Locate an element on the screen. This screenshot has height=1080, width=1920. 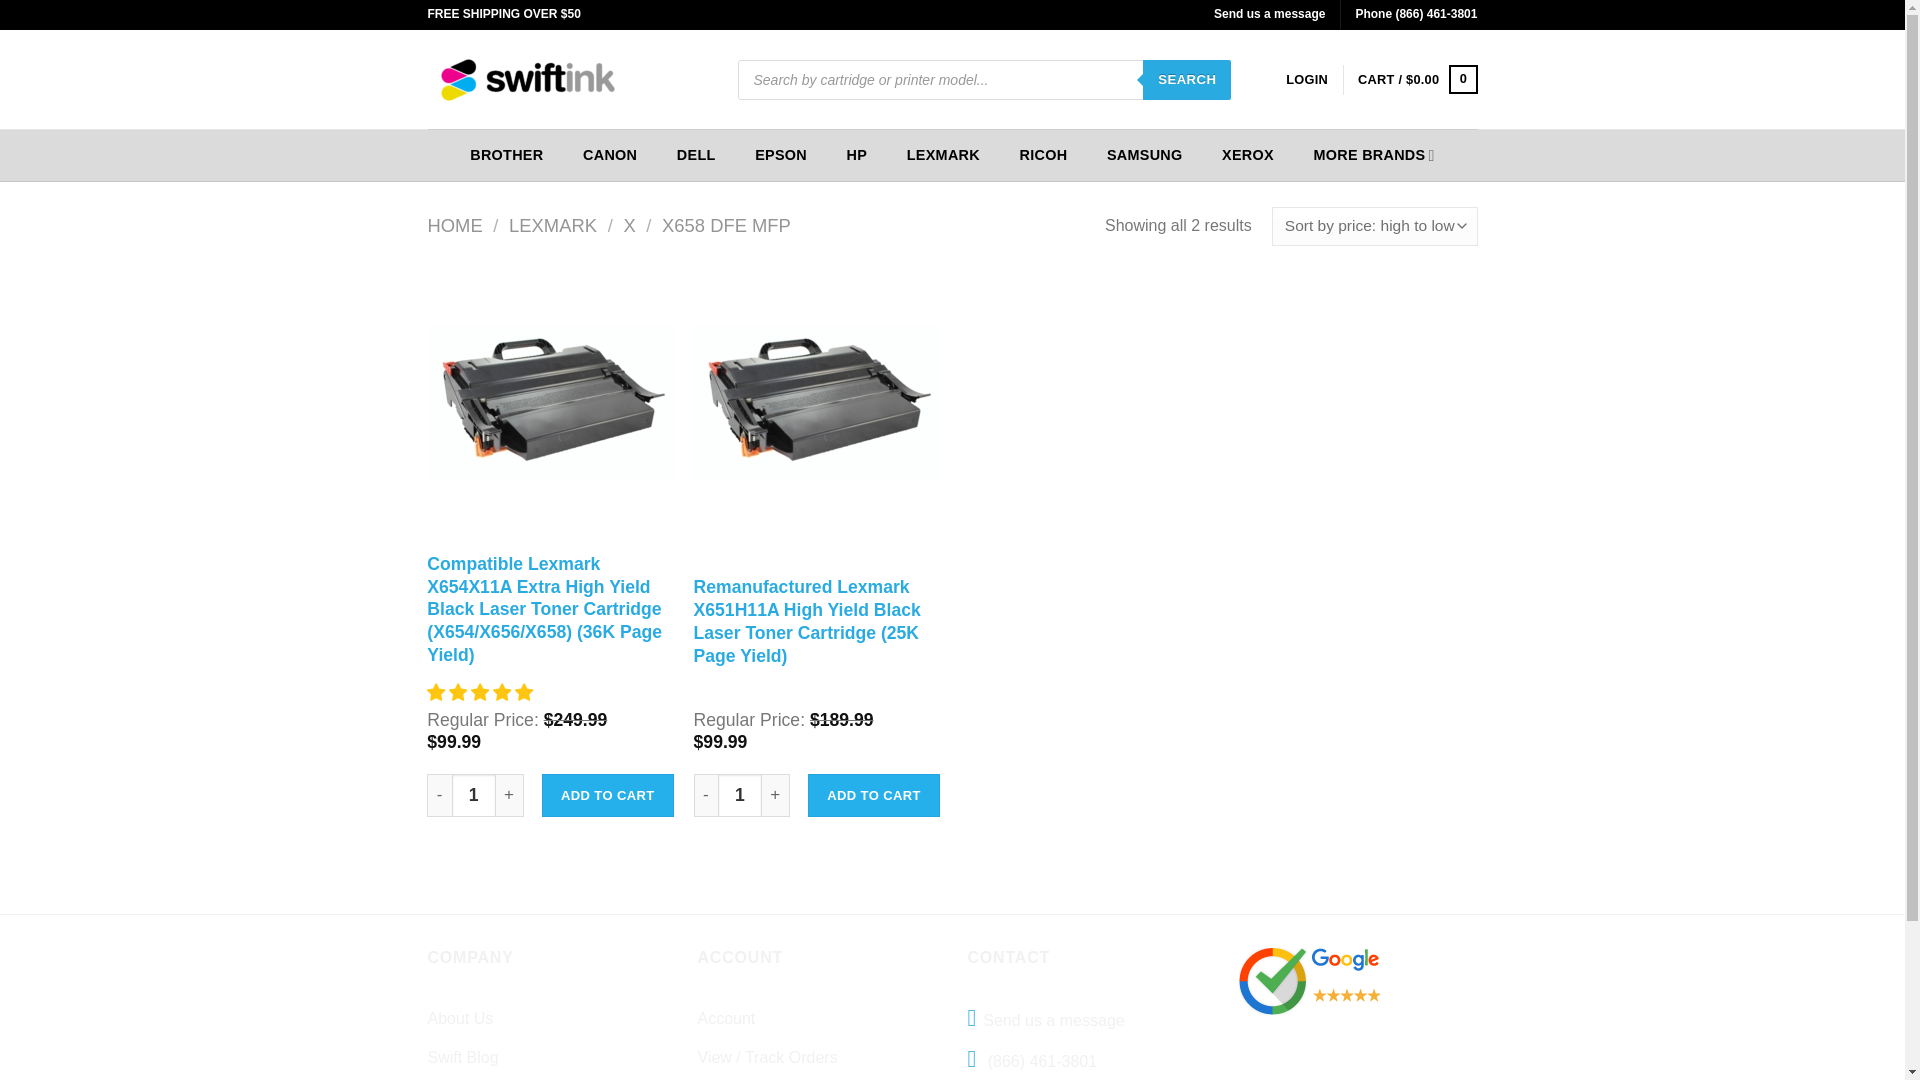
LEXMARK is located at coordinates (552, 225).